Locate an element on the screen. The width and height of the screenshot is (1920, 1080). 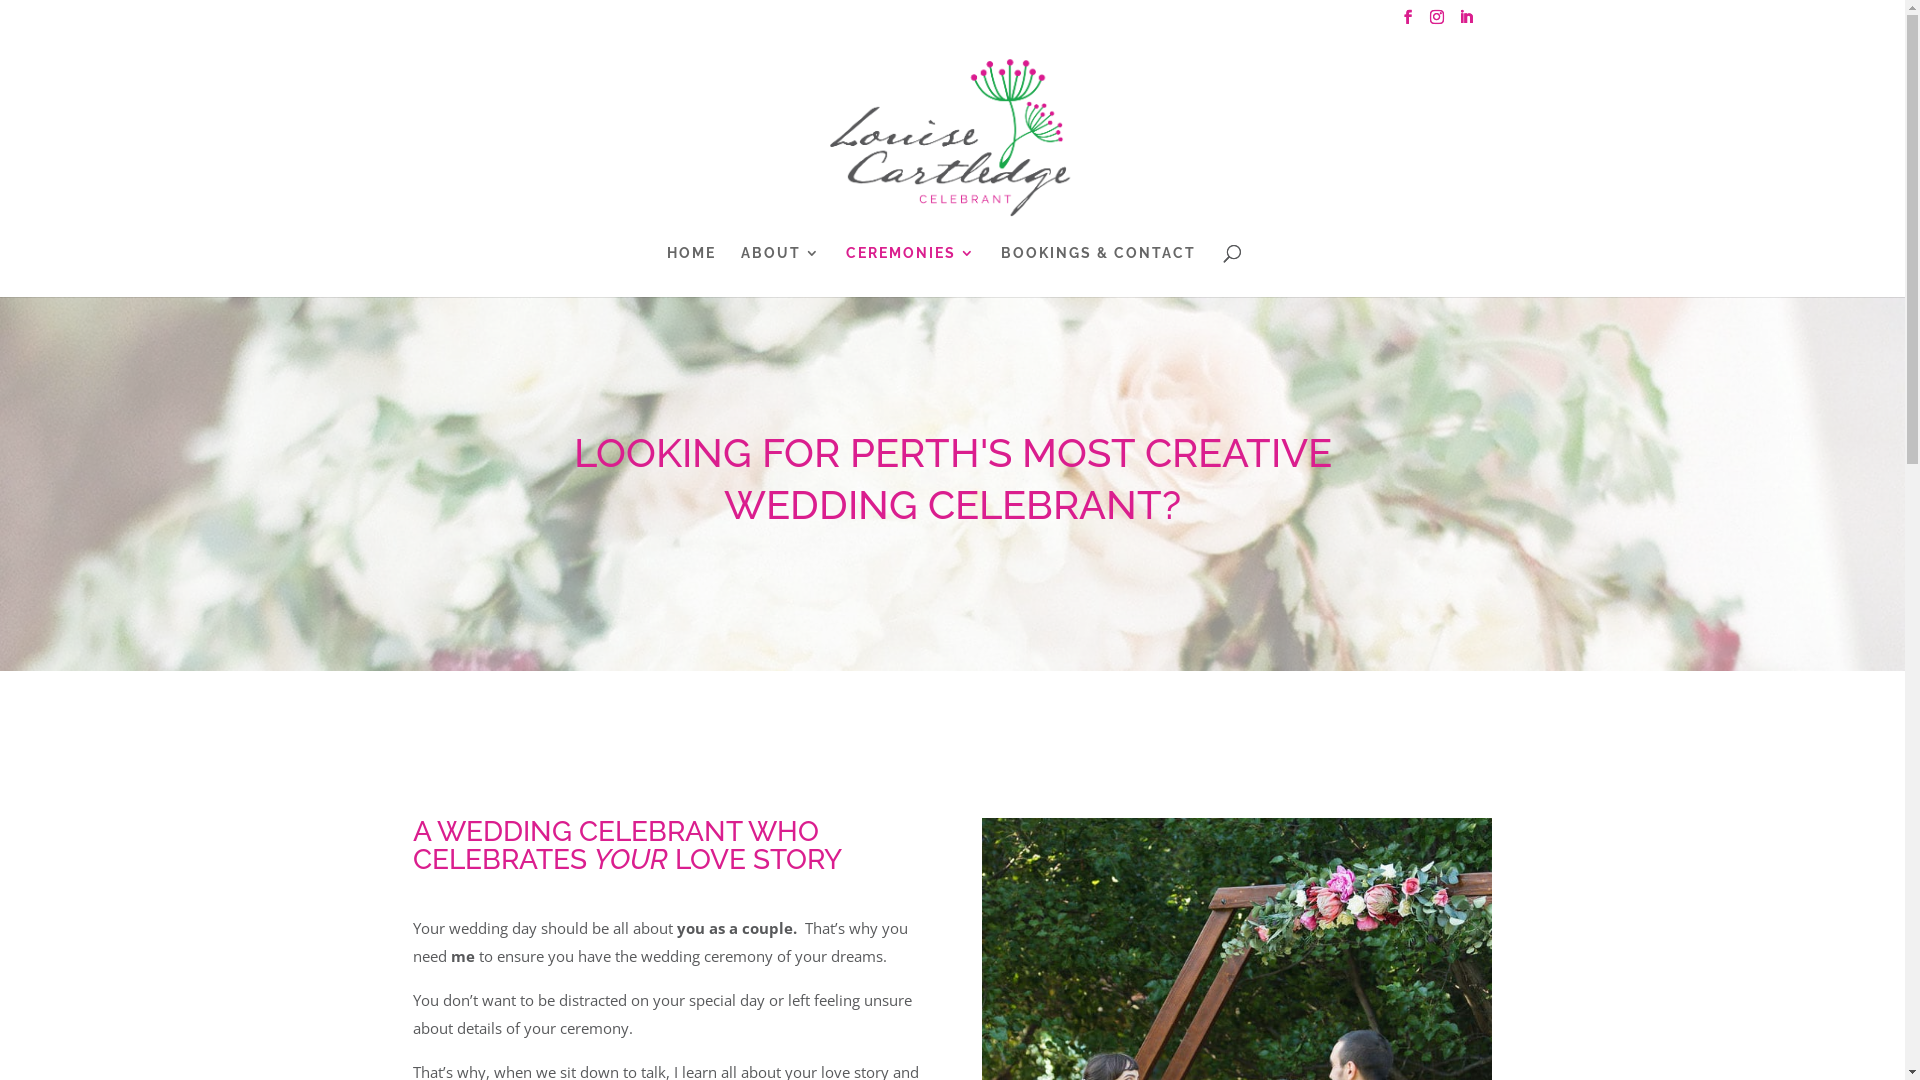
CEREMONIES is located at coordinates (911, 272).